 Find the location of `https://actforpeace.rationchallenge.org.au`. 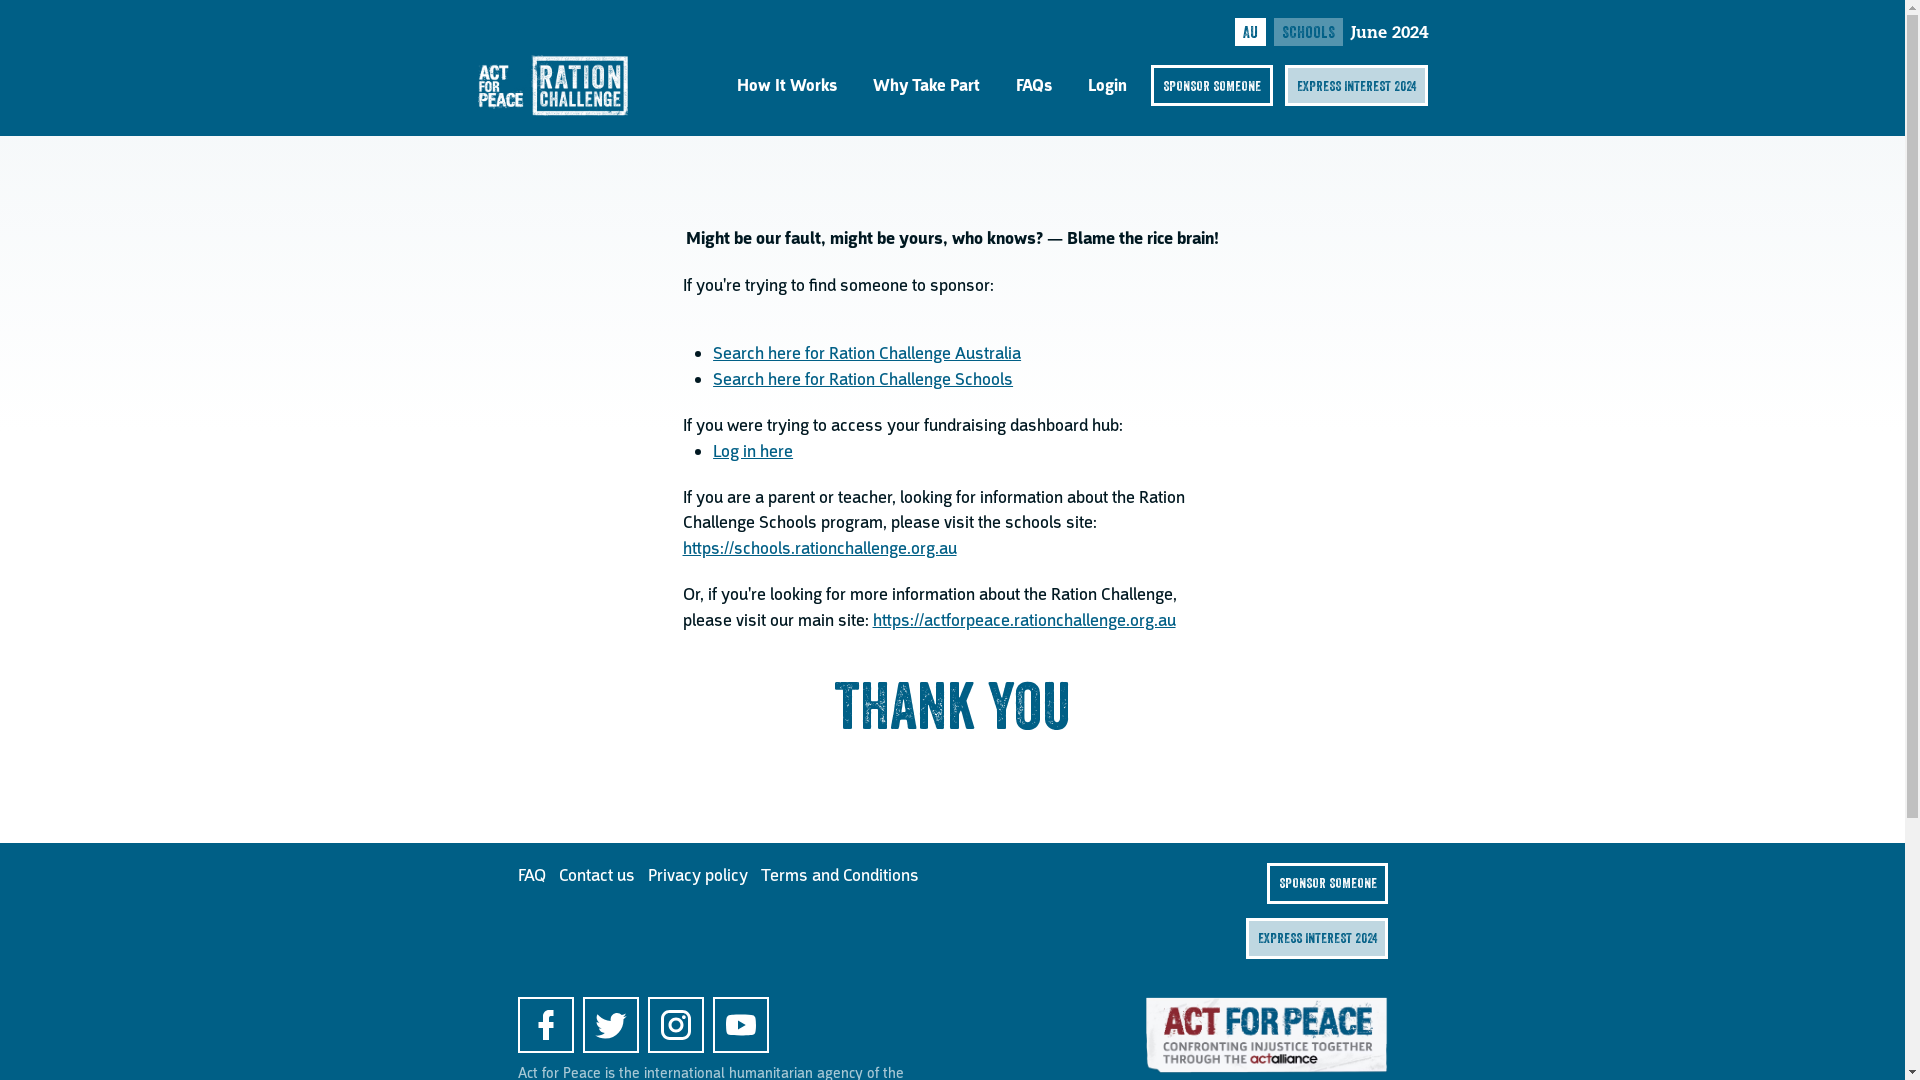

https://actforpeace.rationchallenge.org.au is located at coordinates (1024, 620).